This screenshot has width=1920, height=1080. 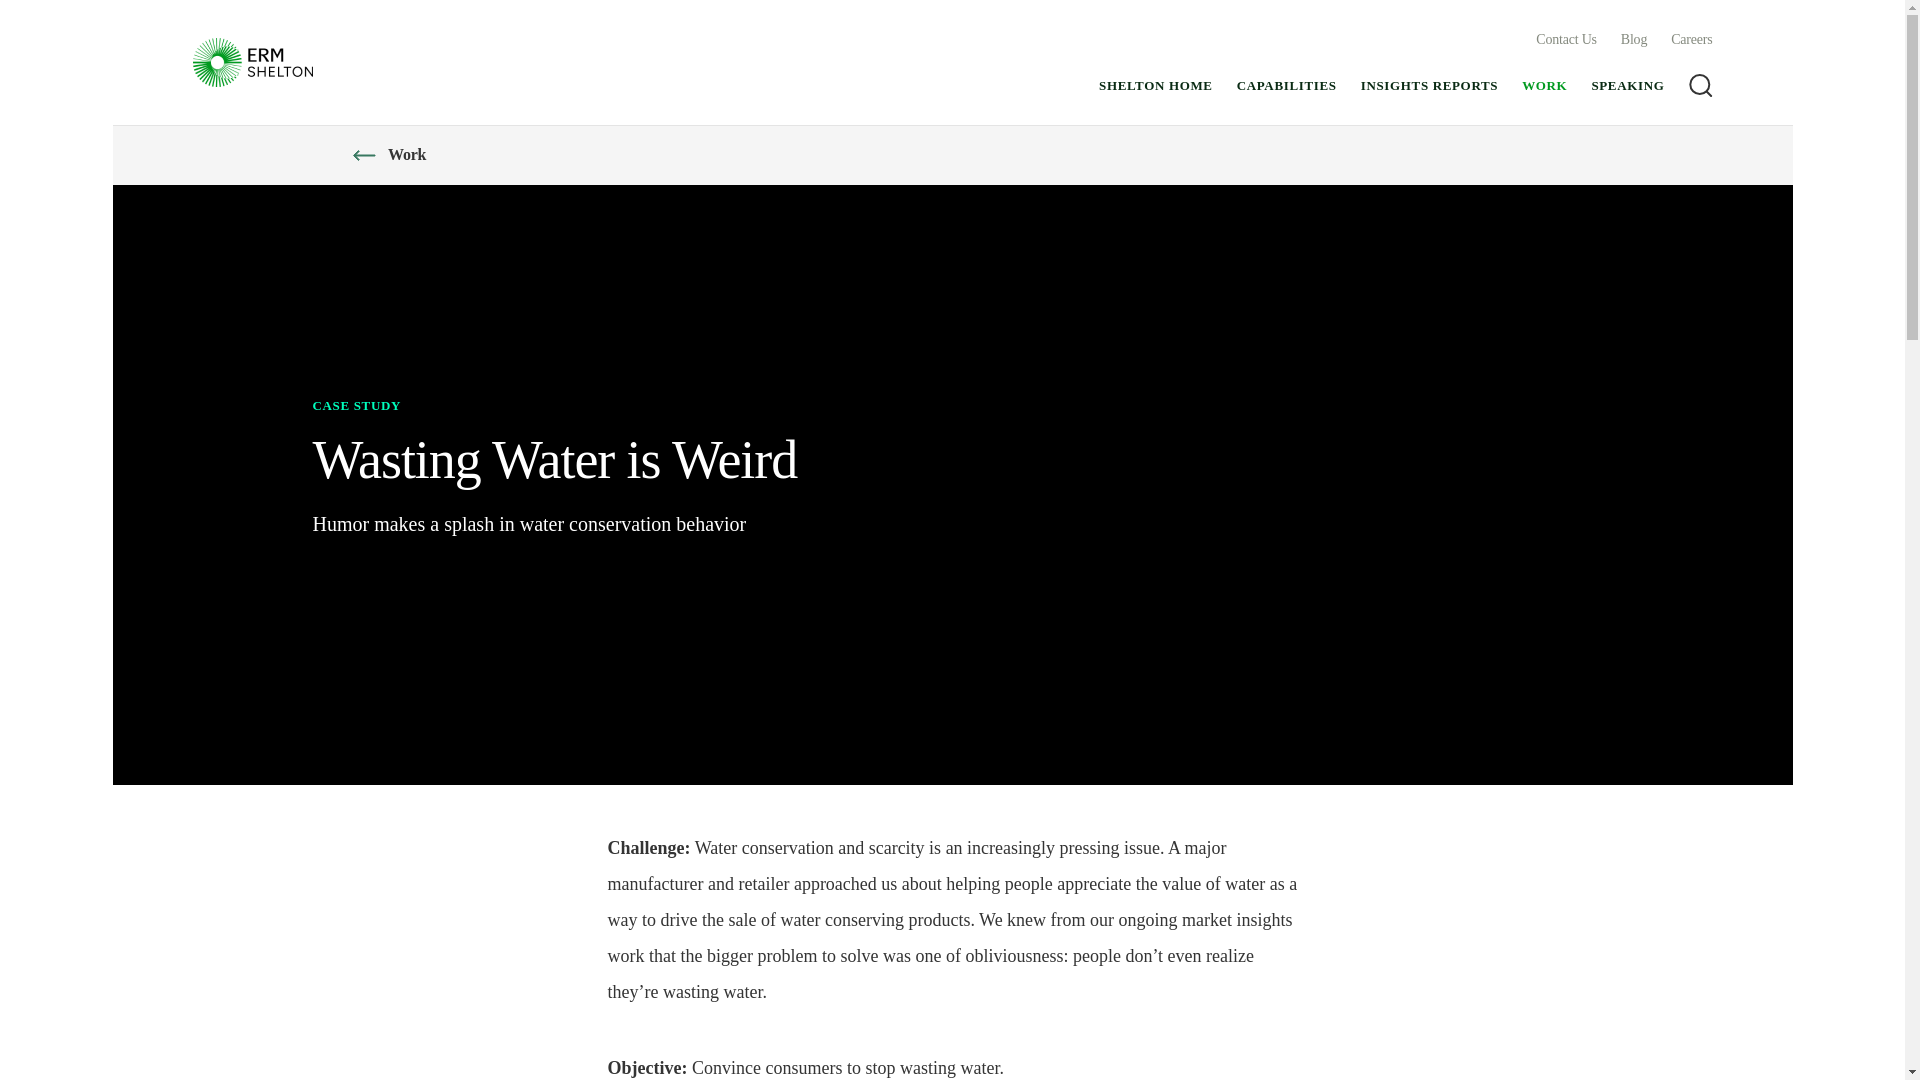 What do you see at coordinates (1156, 86) in the screenshot?
I see `SHELTON HOME` at bounding box center [1156, 86].